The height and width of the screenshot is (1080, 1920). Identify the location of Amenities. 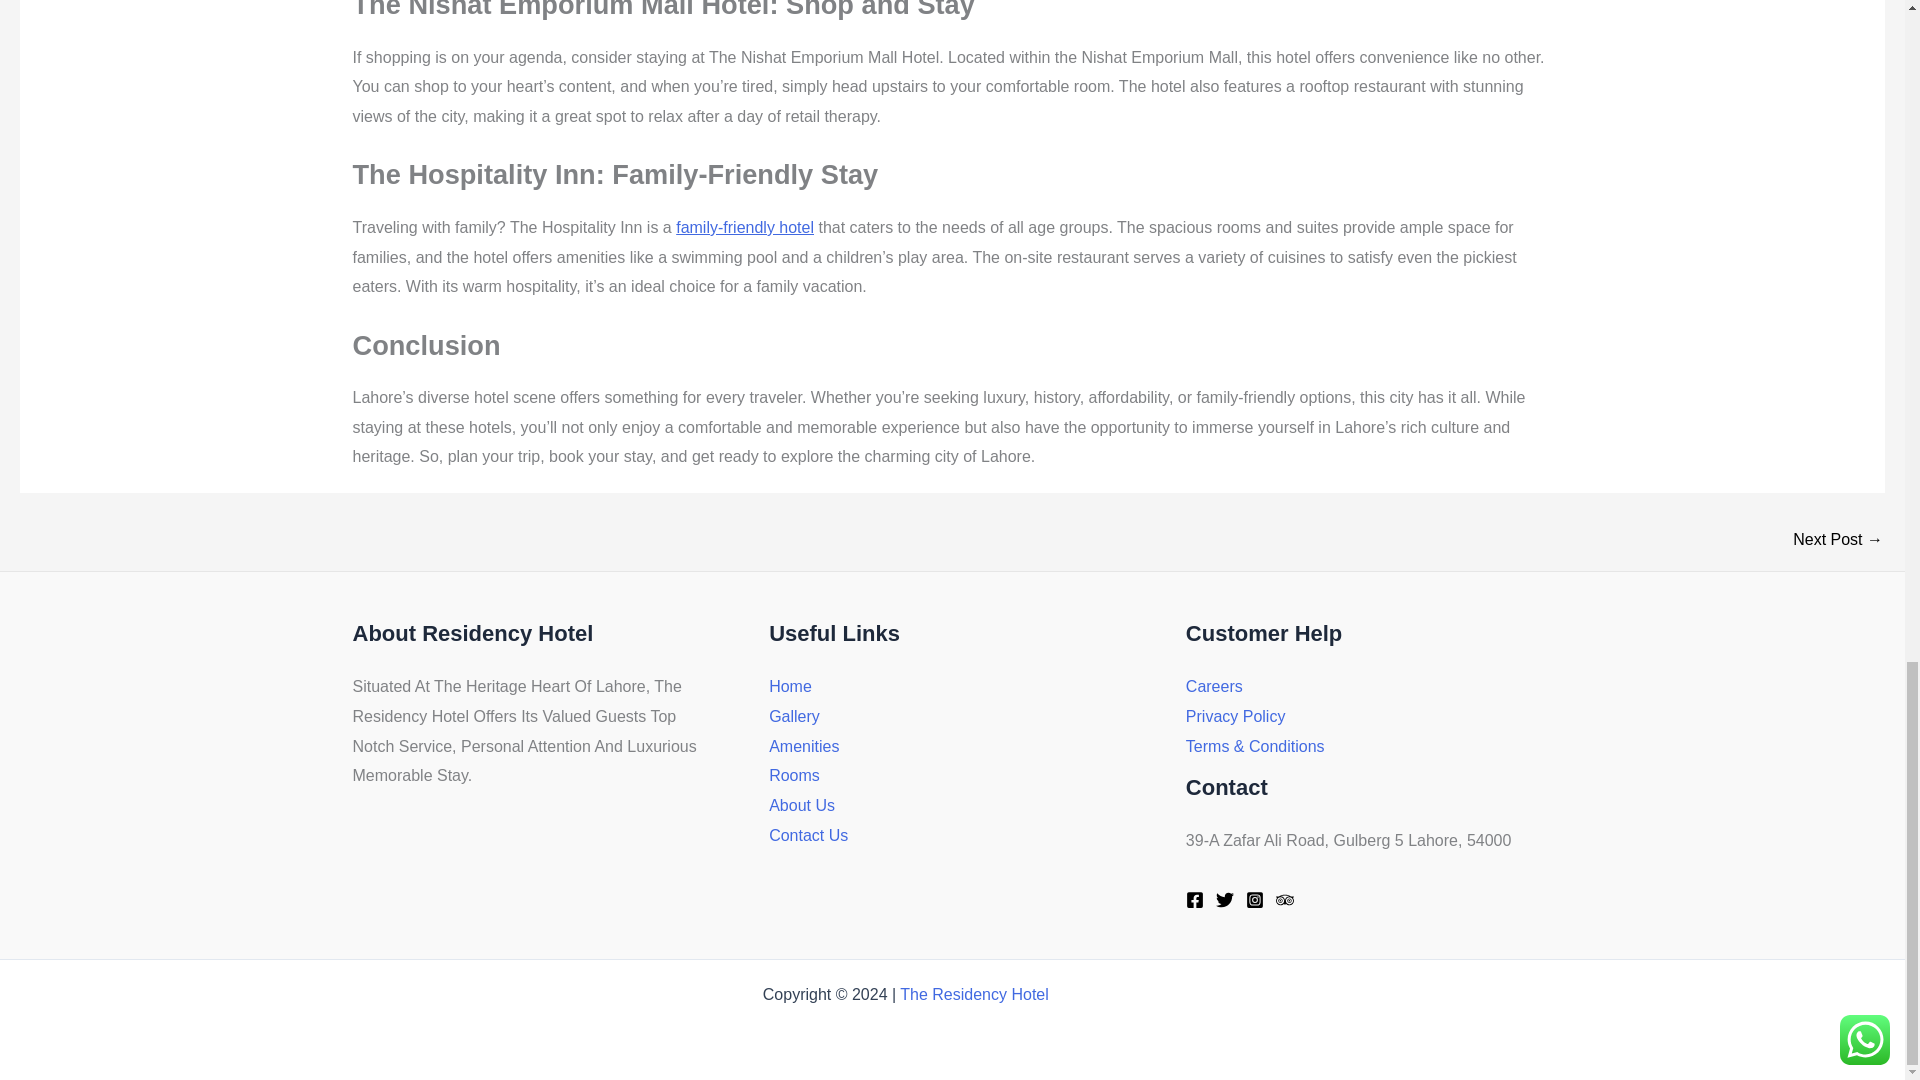
(804, 746).